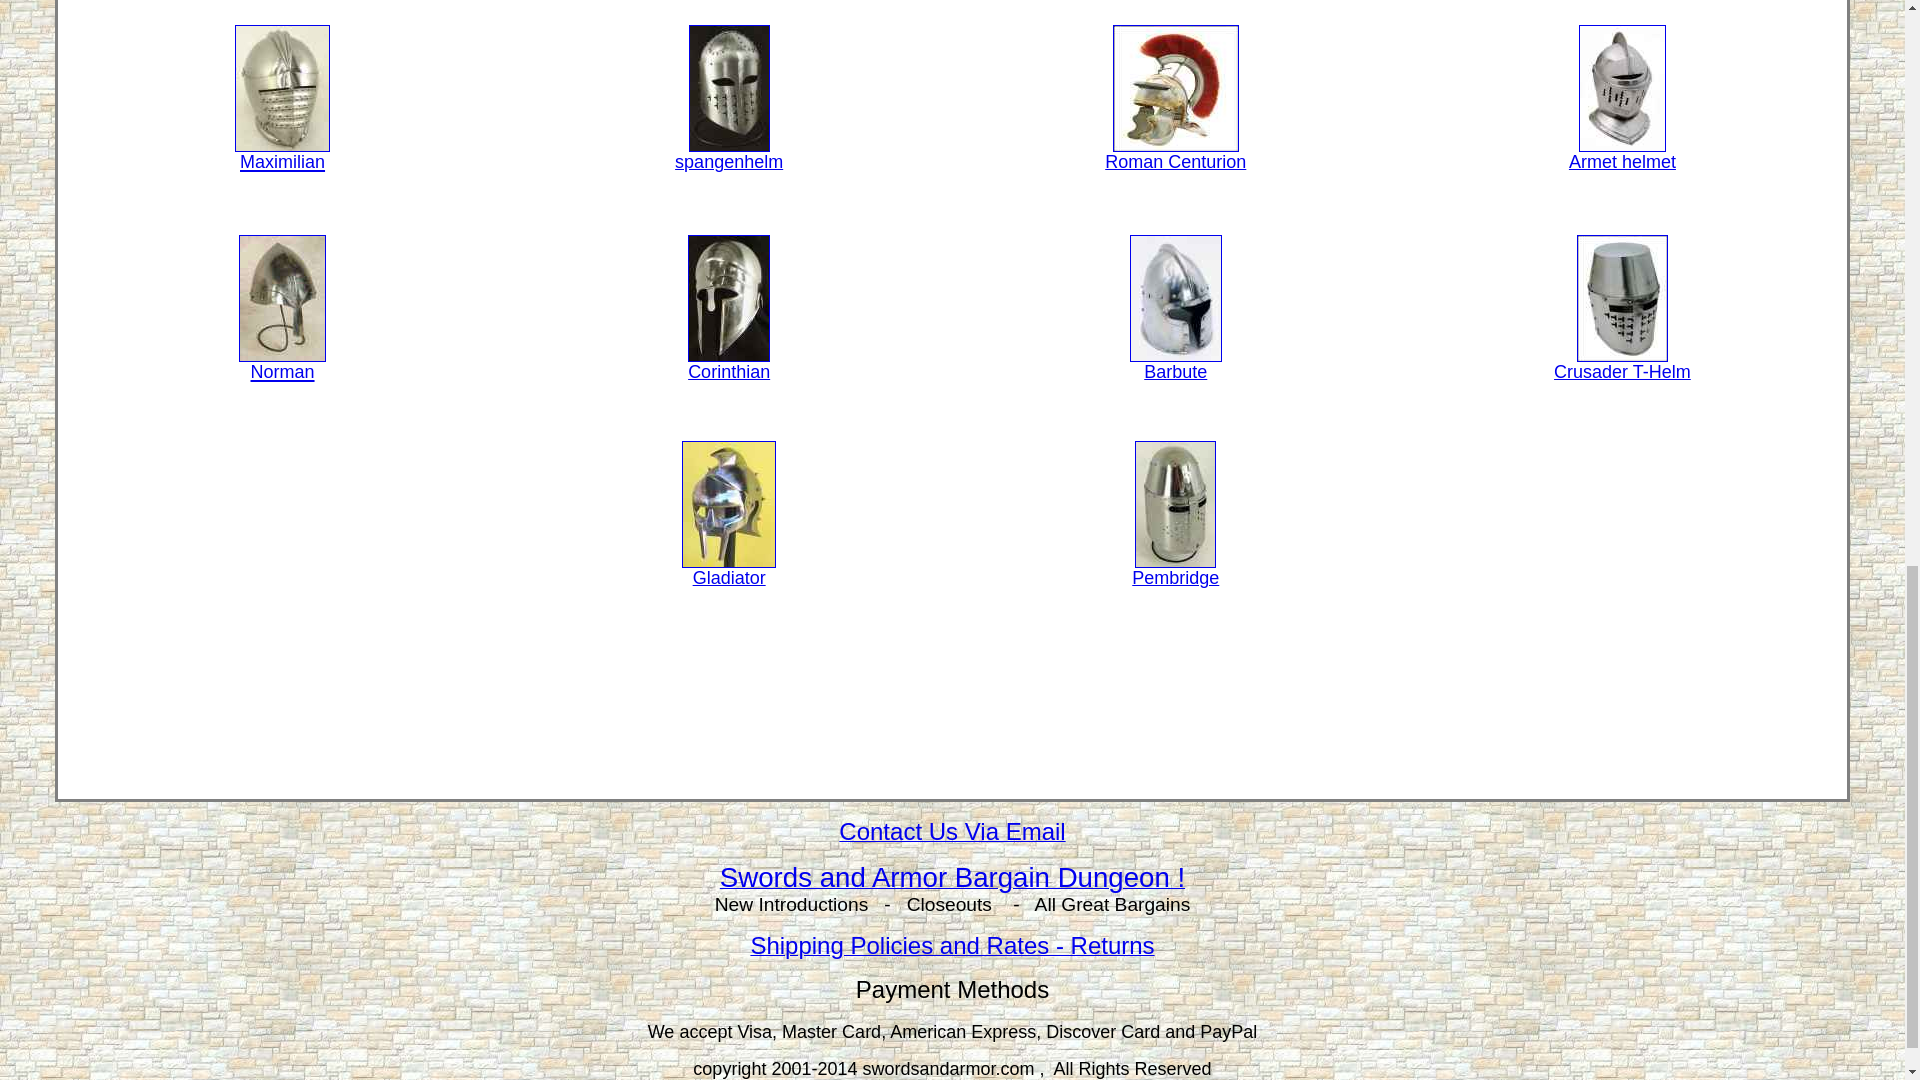 This screenshot has width=1920, height=1080. What do you see at coordinates (952, 832) in the screenshot?
I see `Contact Us Via Email` at bounding box center [952, 832].